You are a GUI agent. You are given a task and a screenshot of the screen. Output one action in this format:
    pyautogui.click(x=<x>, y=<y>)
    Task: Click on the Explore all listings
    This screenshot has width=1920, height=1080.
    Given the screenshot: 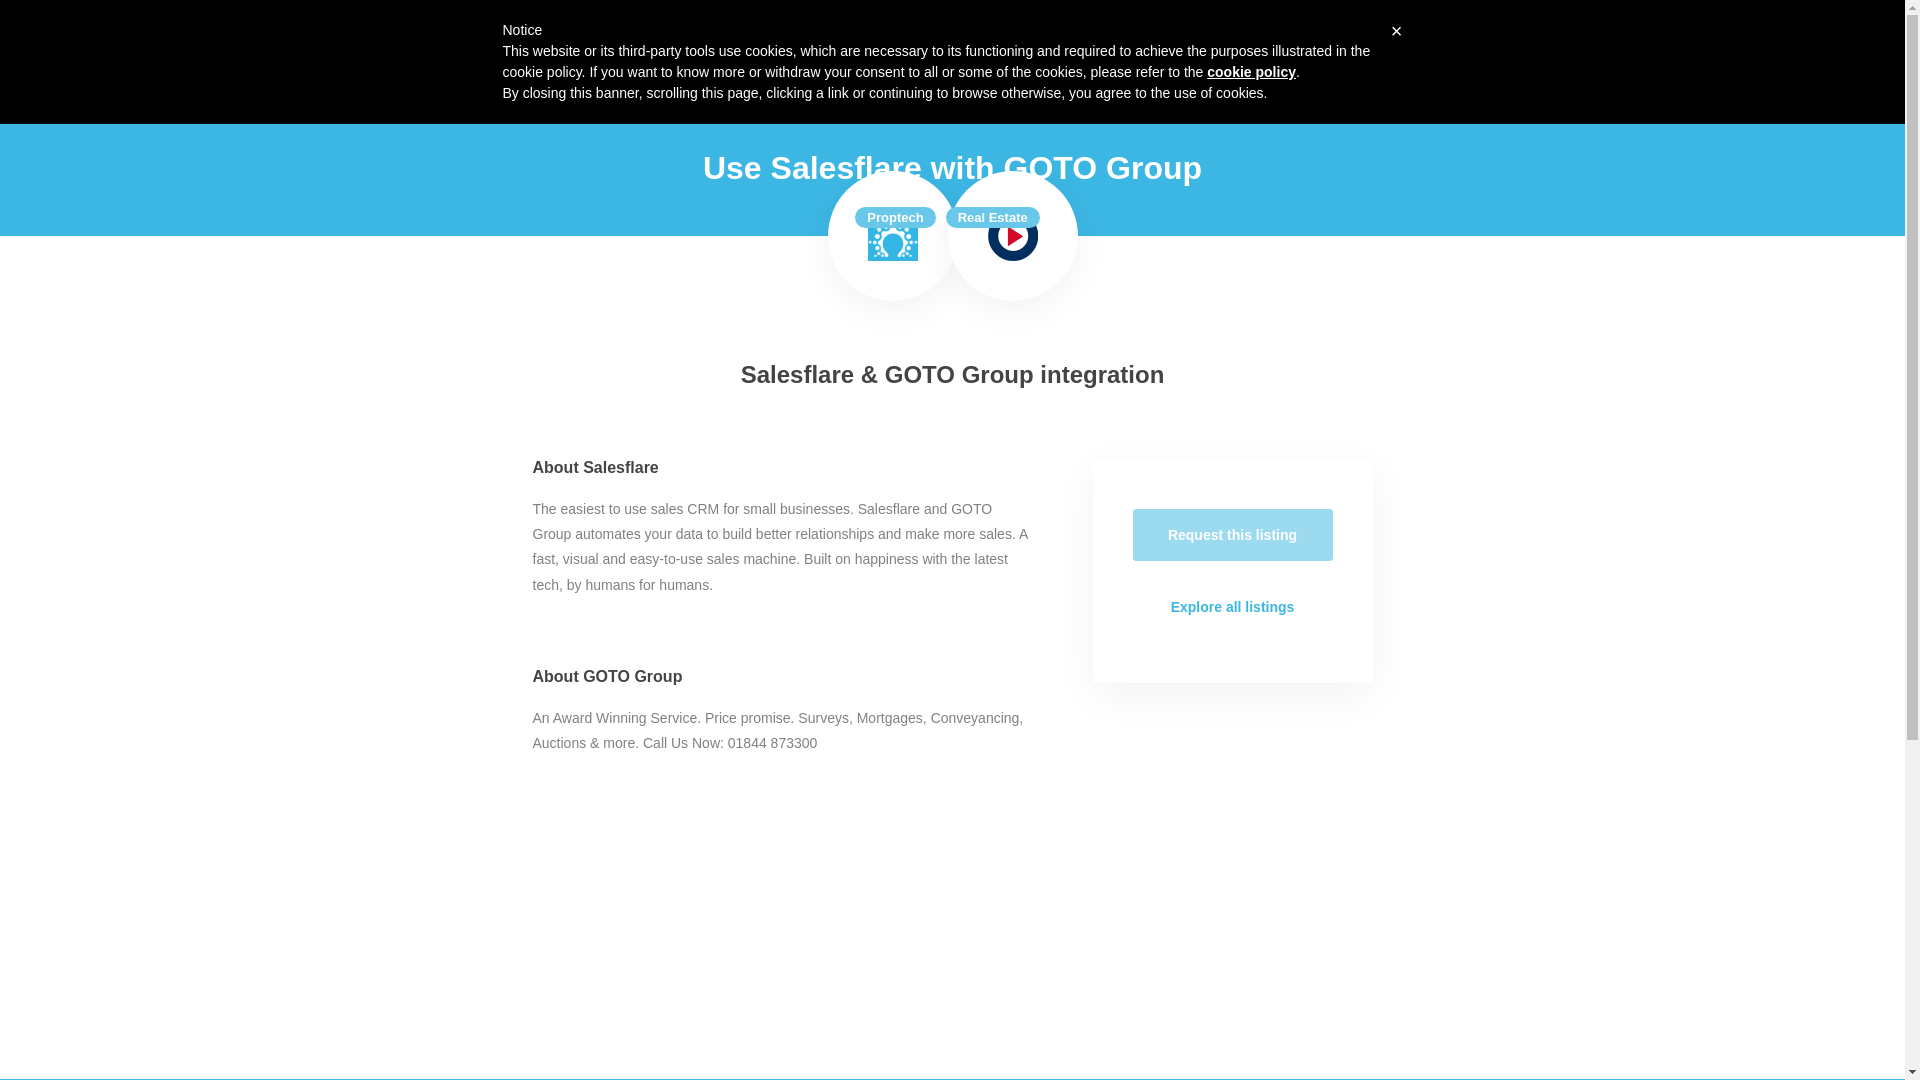 What is the action you would take?
    pyautogui.click(x=1232, y=606)
    